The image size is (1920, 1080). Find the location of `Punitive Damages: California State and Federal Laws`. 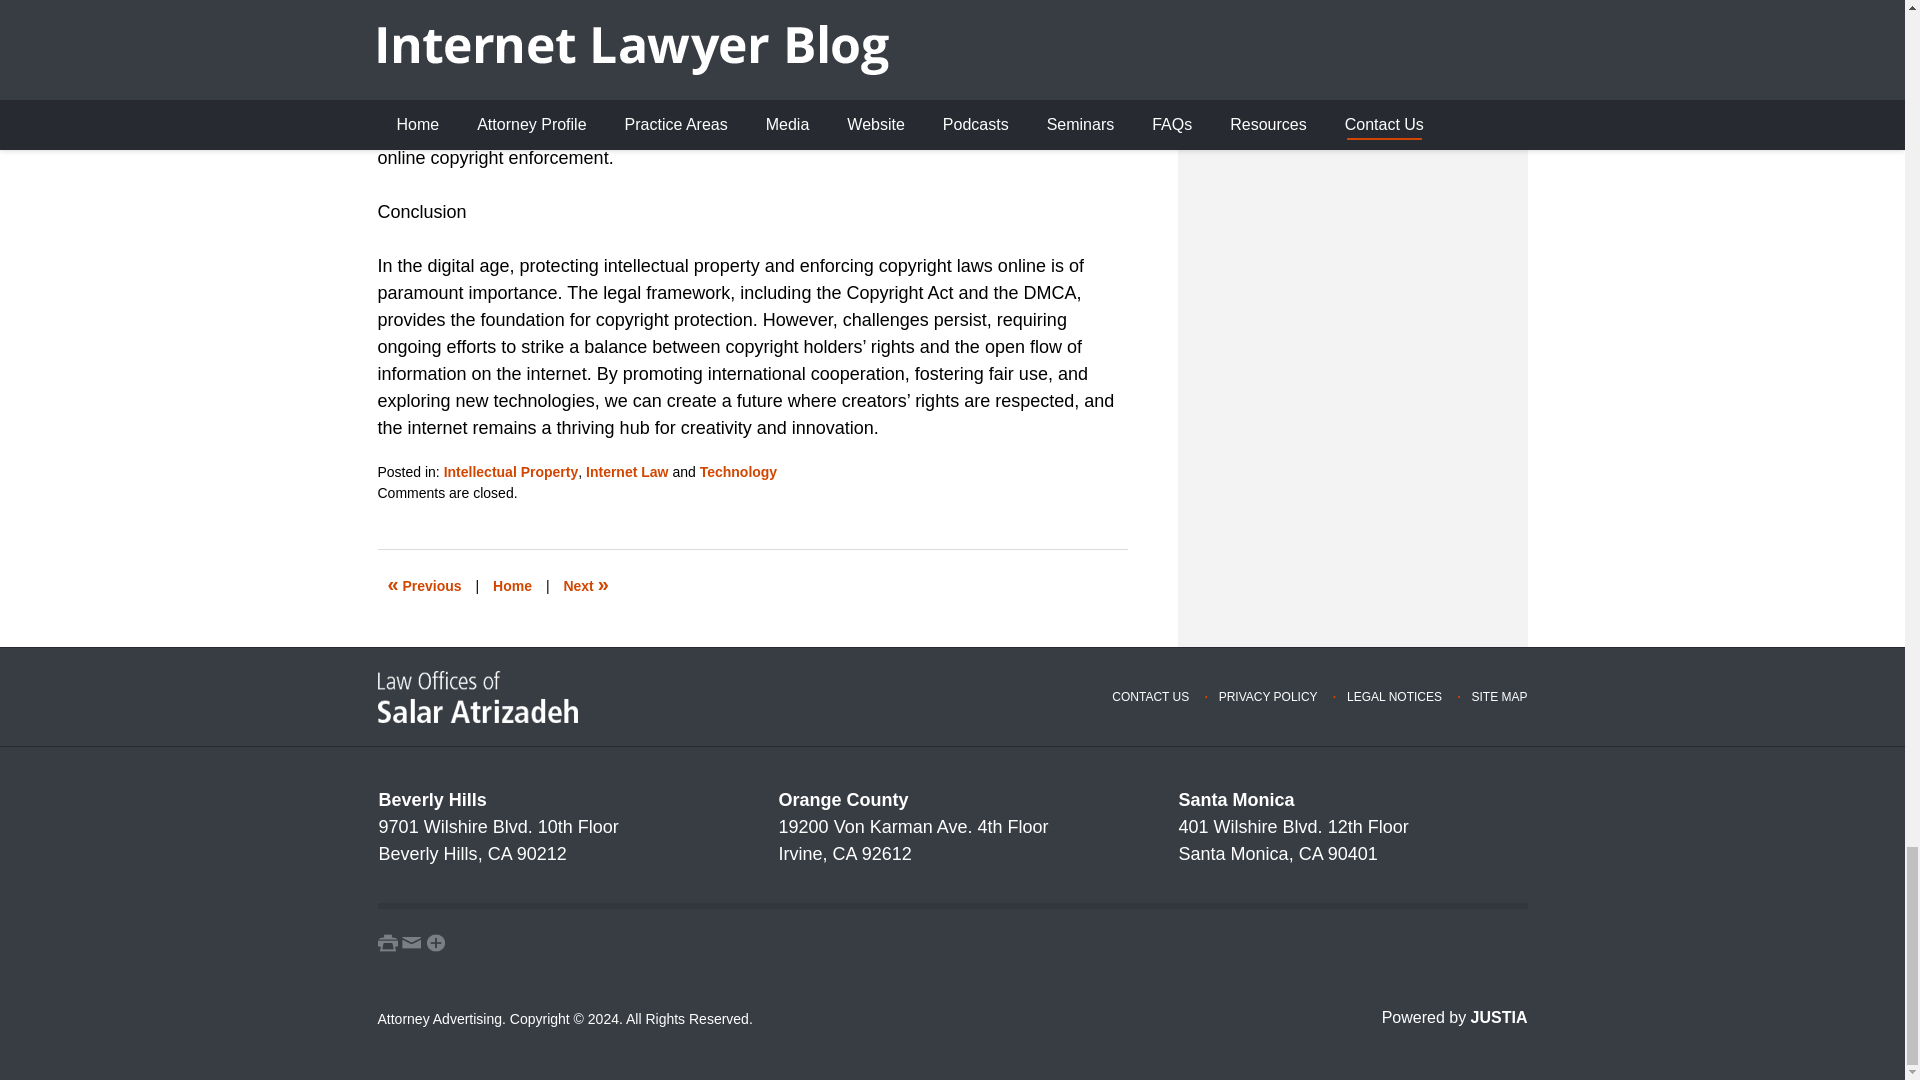

Punitive Damages: California State and Federal Laws is located at coordinates (425, 586).